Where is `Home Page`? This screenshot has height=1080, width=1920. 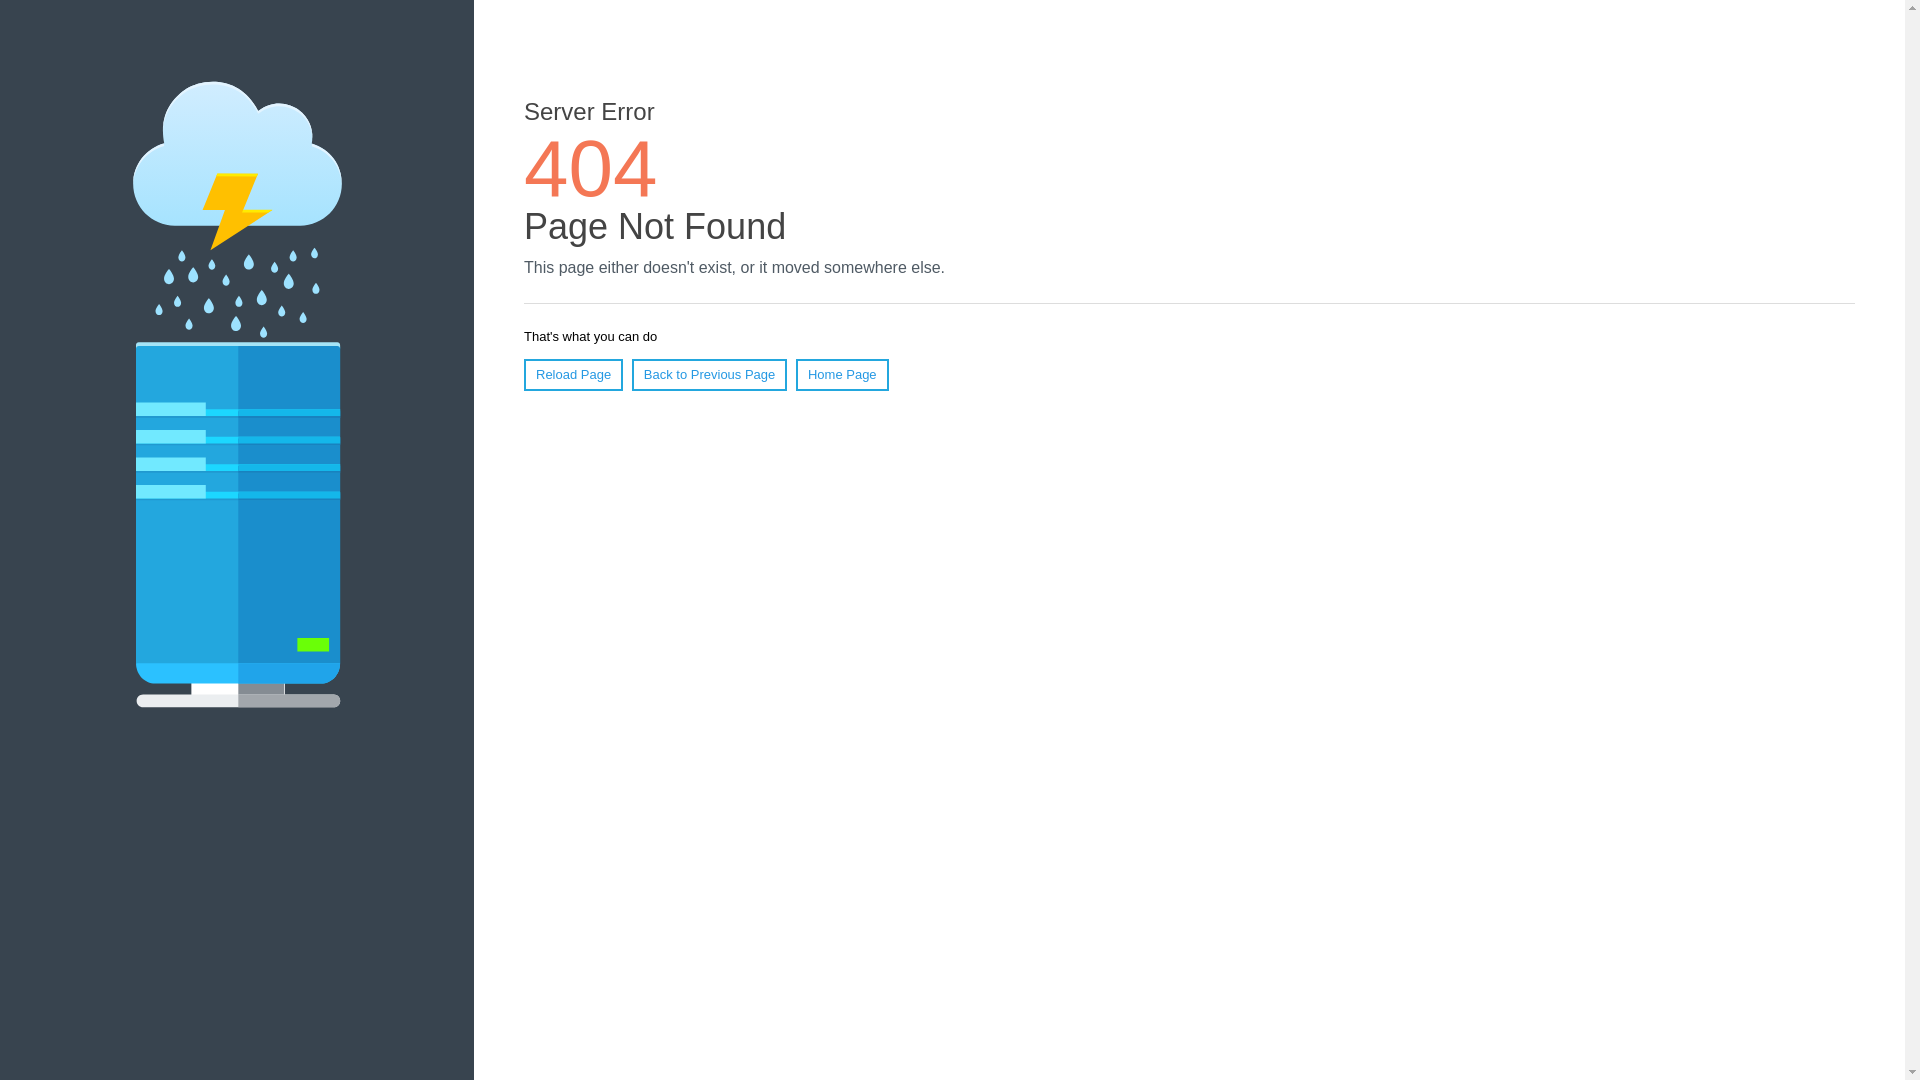 Home Page is located at coordinates (842, 375).